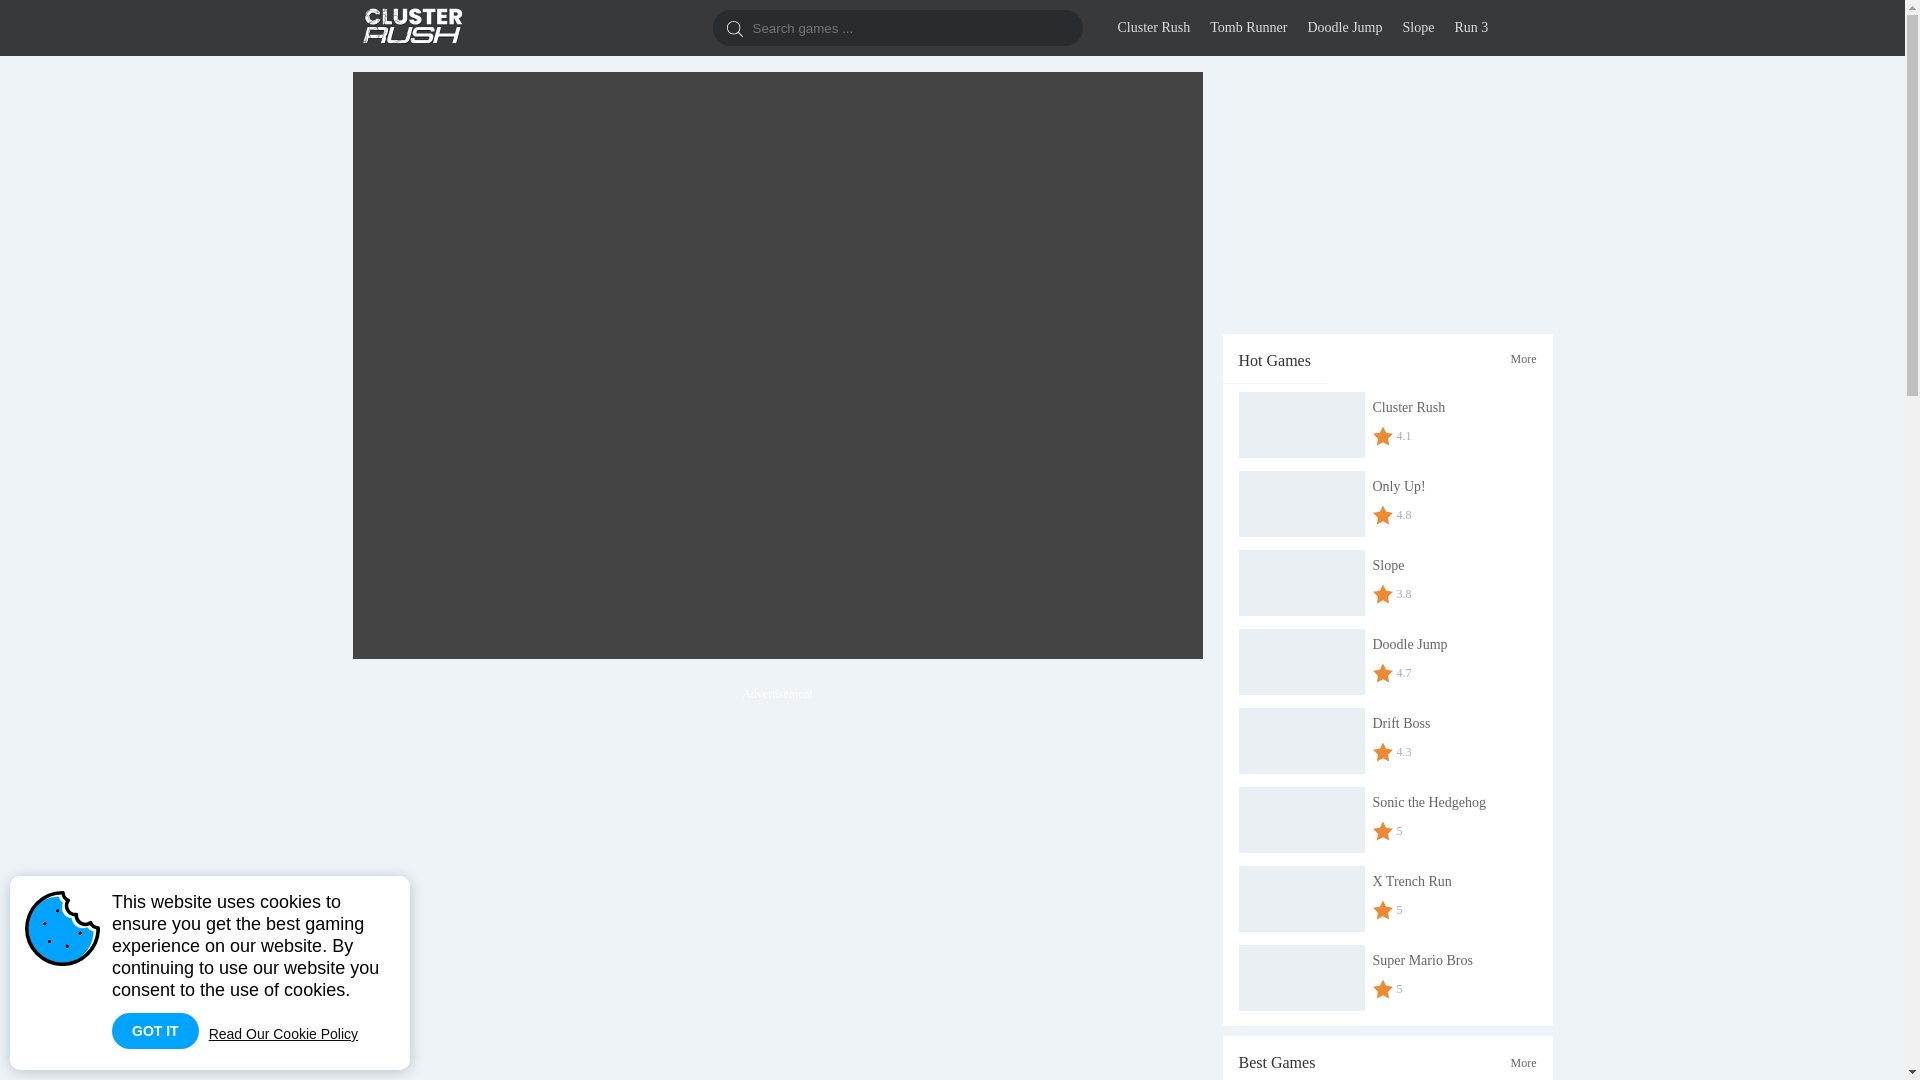 This screenshot has width=1920, height=1080. Describe the element at coordinates (1418, 28) in the screenshot. I see `Slope` at that location.